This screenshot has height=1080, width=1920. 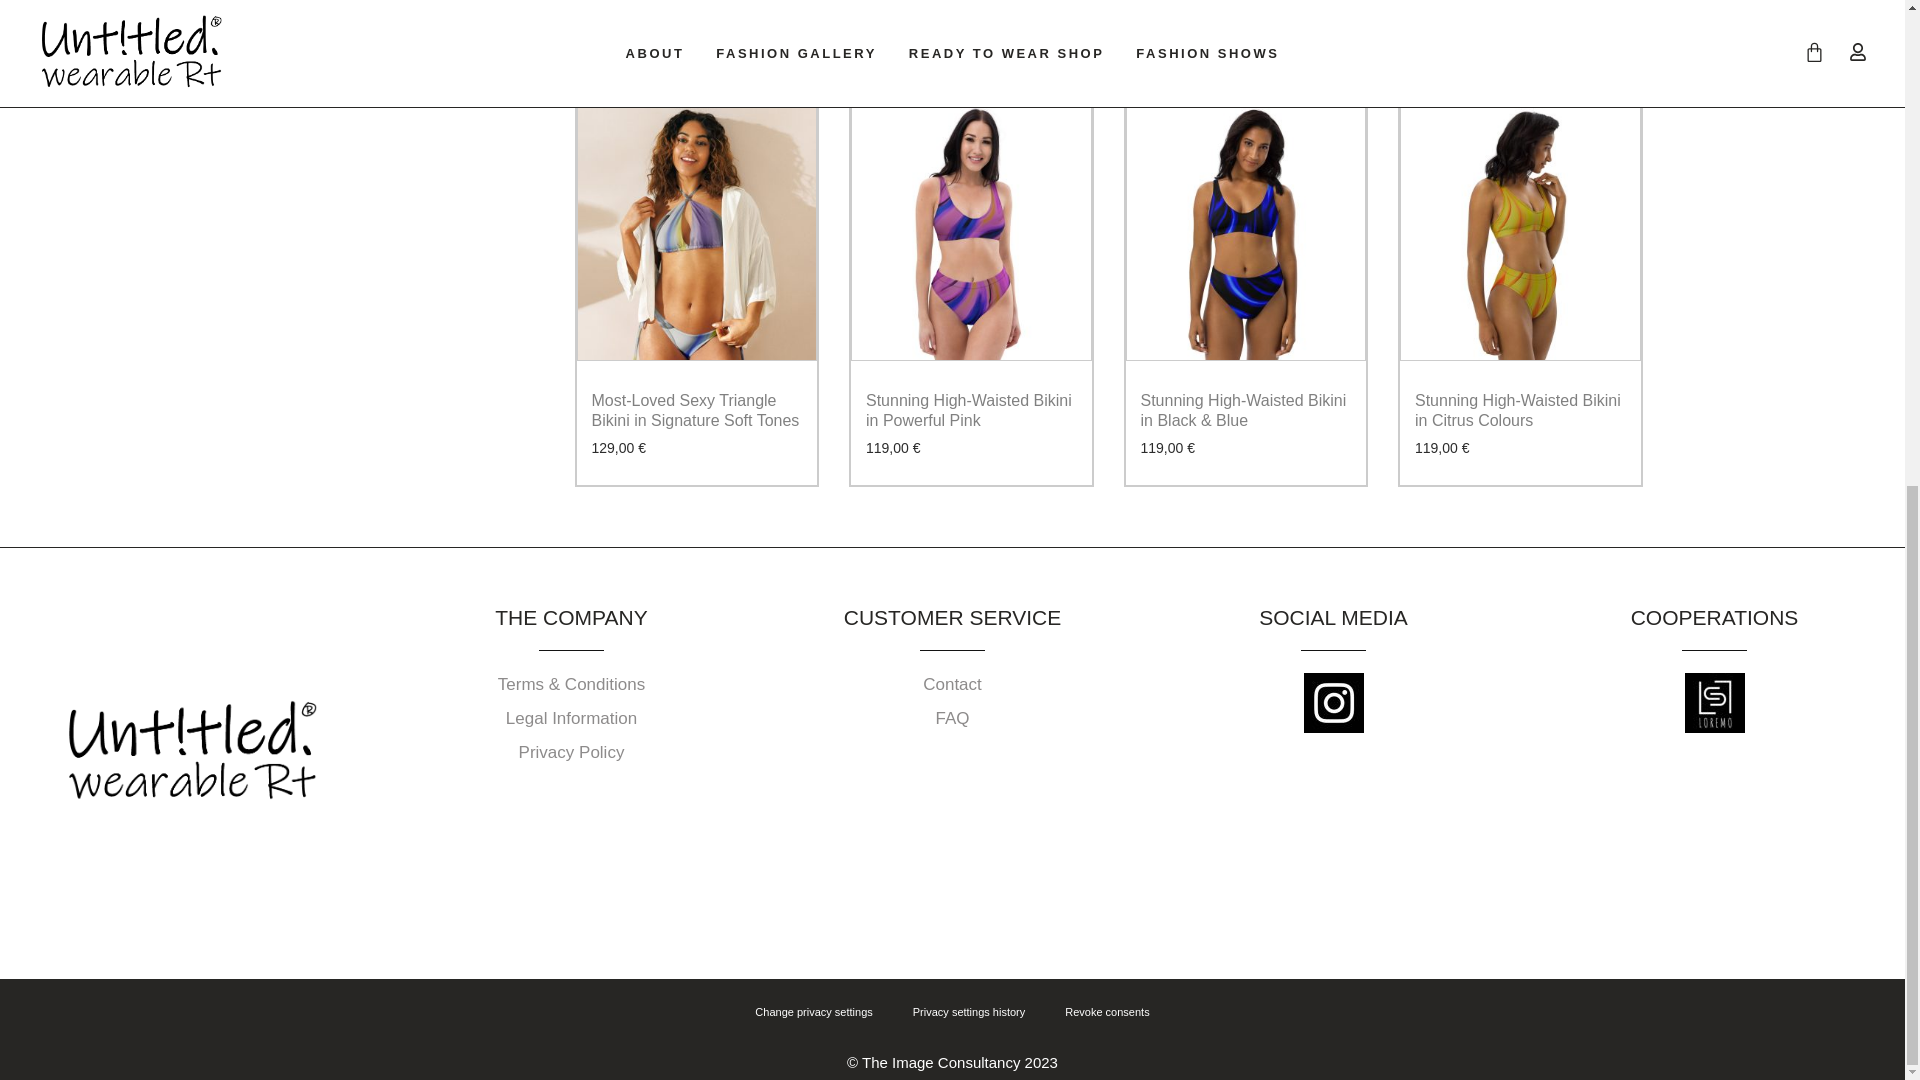 I want to click on Logo-Loremo-200, so click(x=1713, y=702).